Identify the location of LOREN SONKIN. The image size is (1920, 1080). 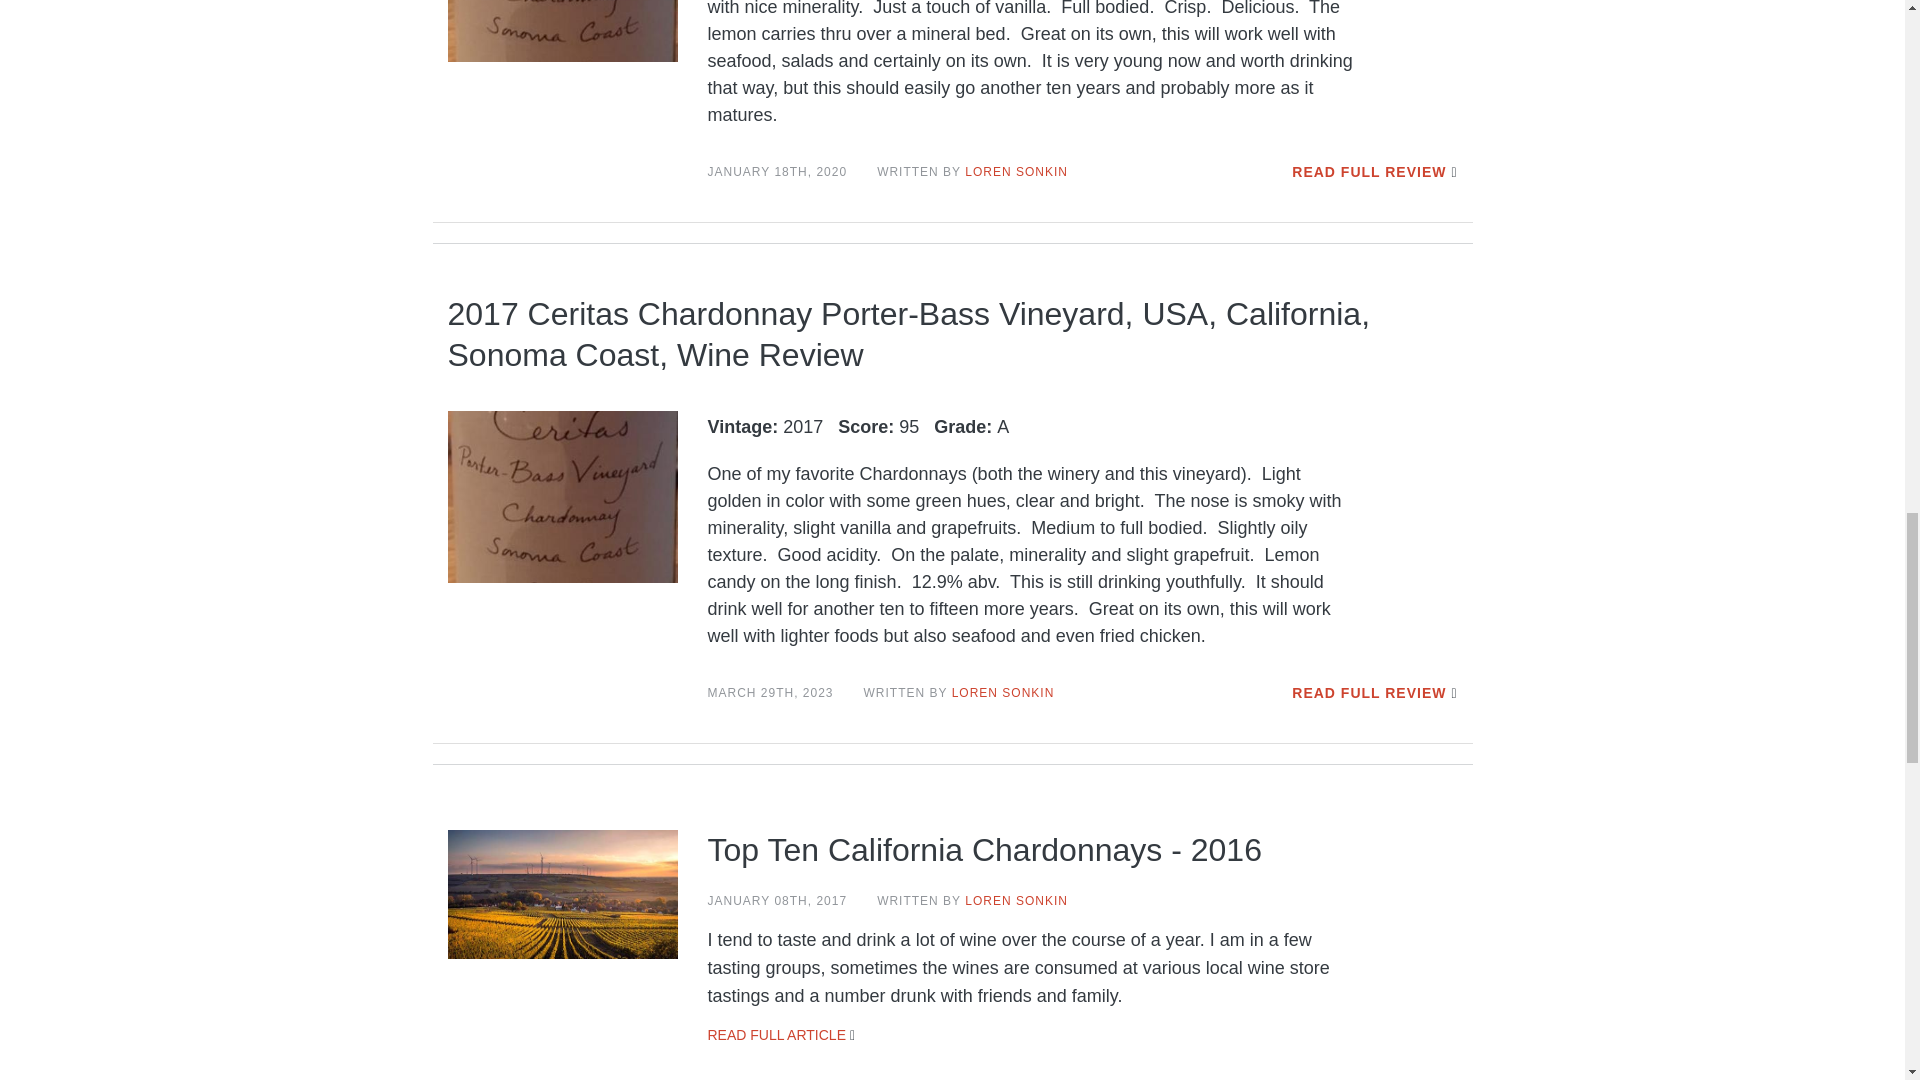
(1016, 901).